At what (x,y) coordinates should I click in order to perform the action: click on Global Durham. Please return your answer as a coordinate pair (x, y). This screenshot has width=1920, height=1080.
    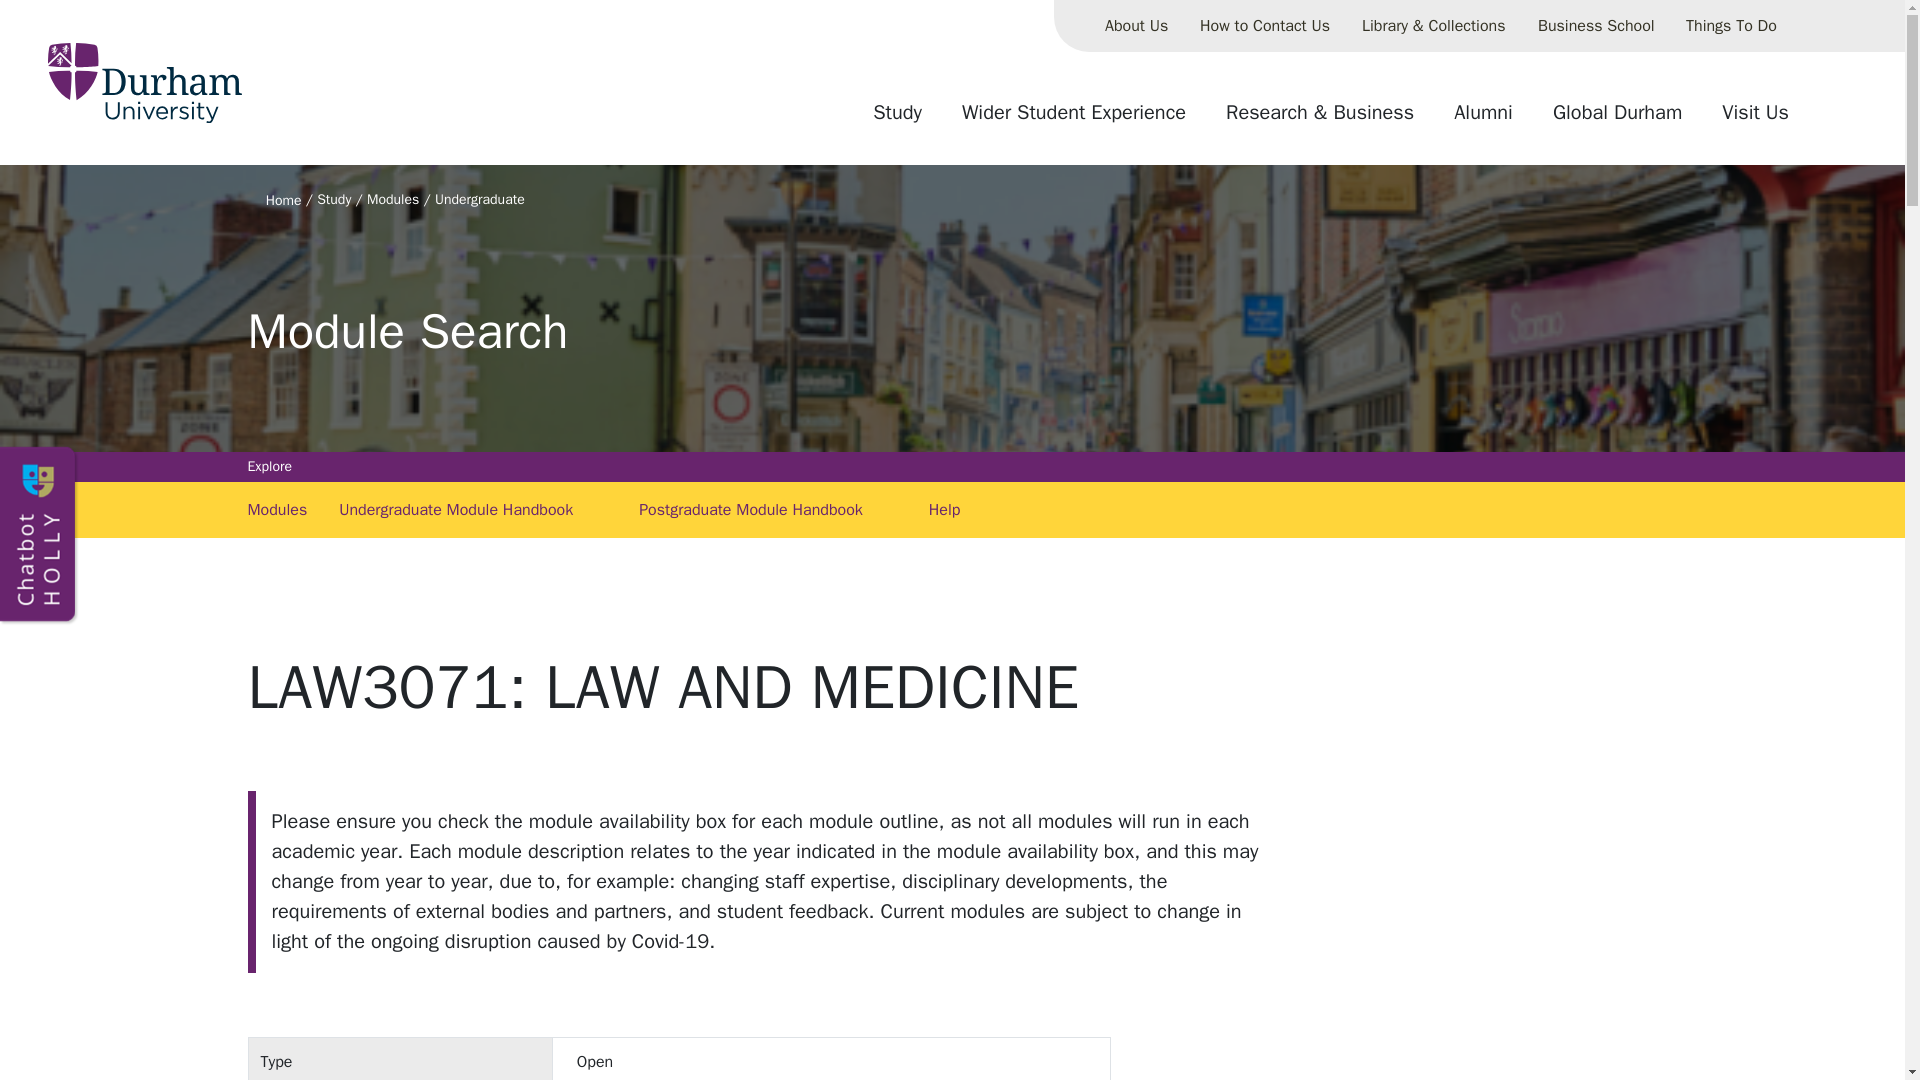
    Looking at the image, I should click on (1617, 120).